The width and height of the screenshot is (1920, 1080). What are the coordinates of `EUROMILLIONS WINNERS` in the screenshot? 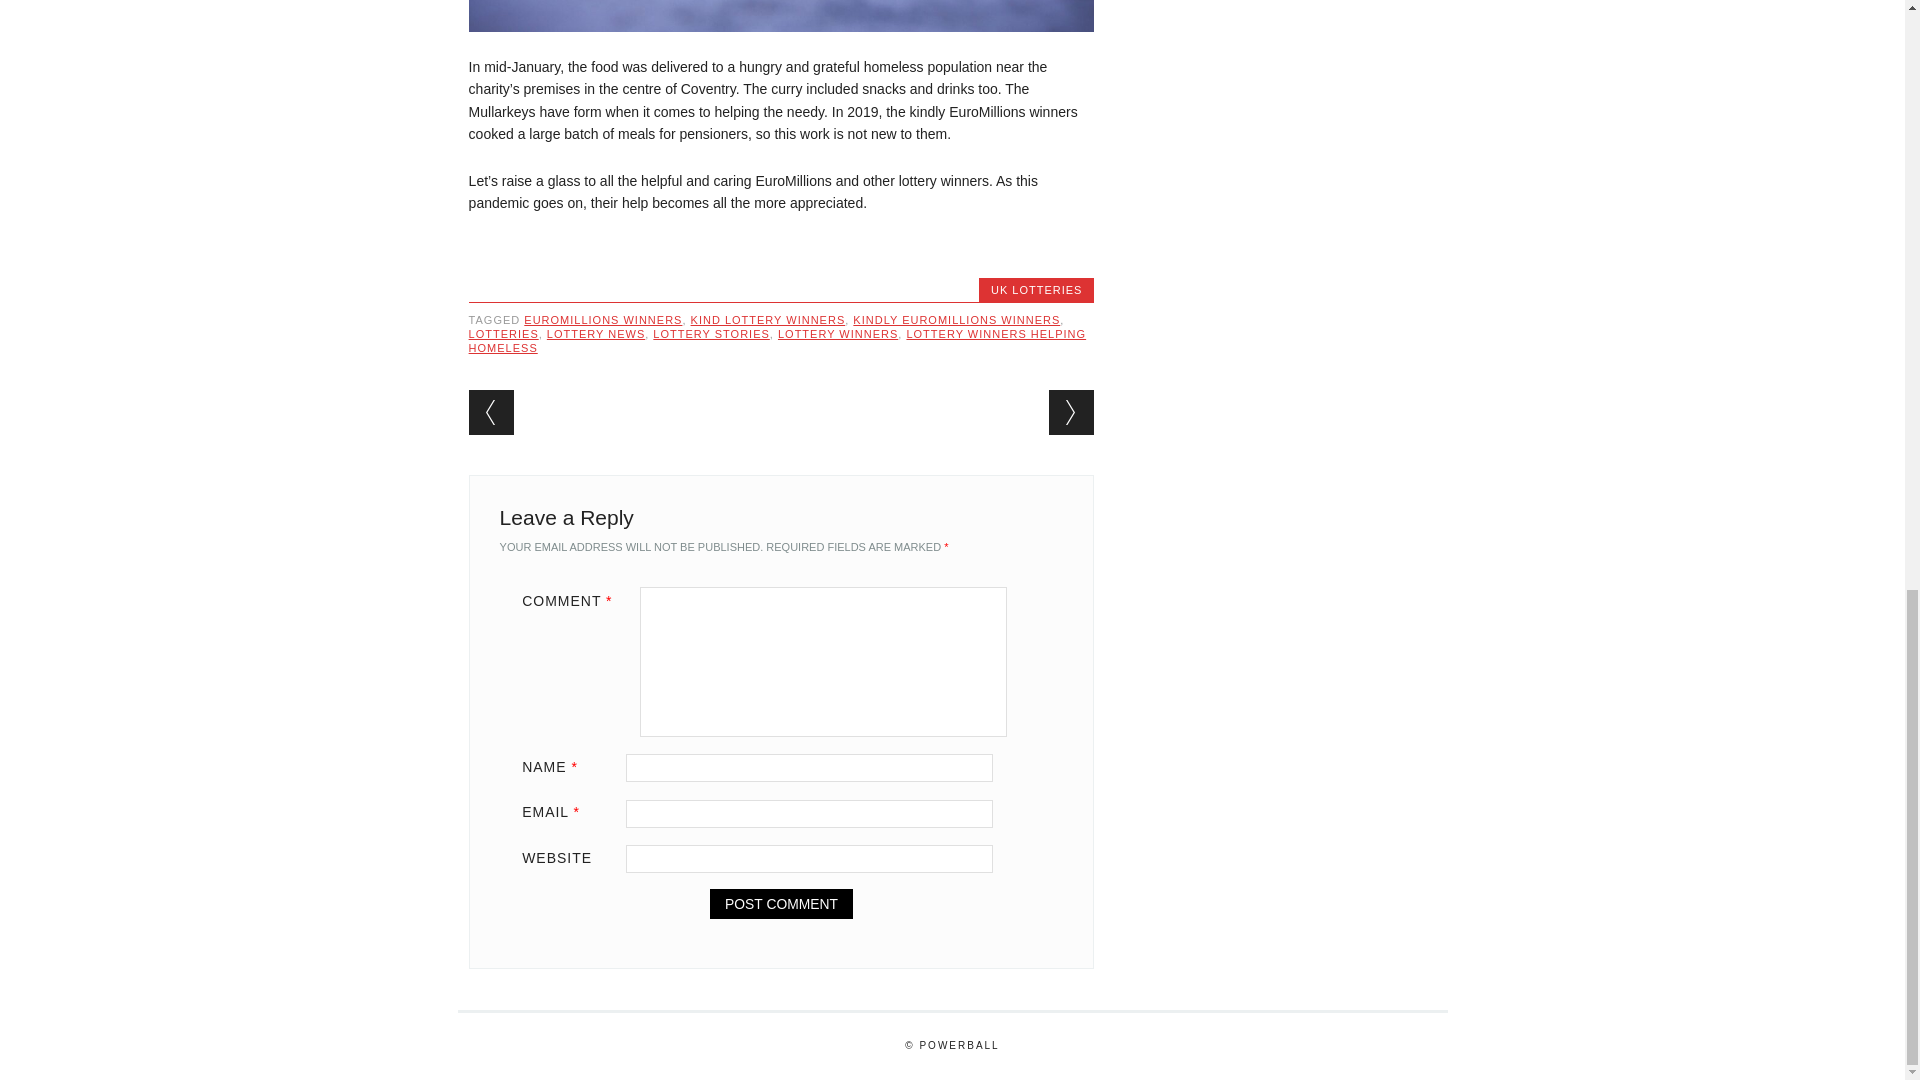 It's located at (602, 320).